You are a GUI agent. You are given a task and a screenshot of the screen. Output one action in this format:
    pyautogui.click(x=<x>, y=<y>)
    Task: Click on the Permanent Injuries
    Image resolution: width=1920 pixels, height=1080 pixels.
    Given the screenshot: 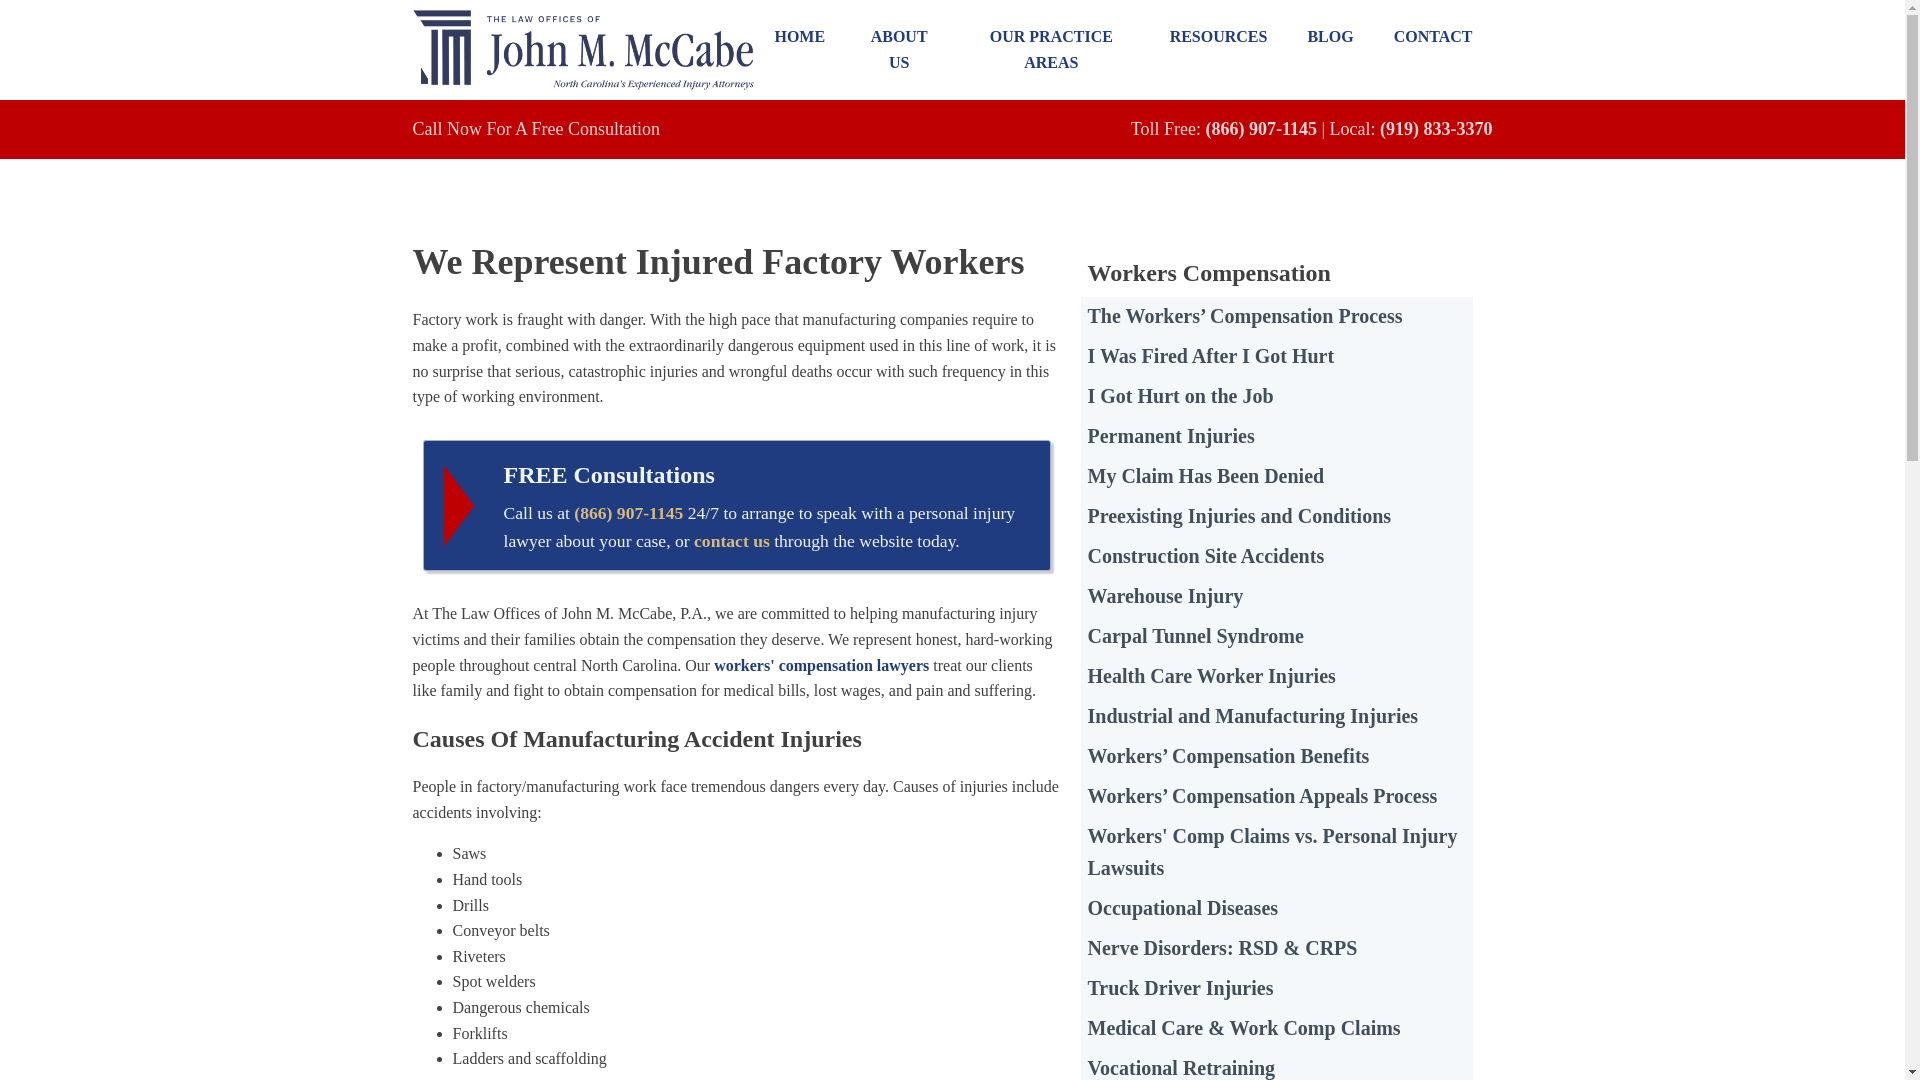 What is the action you would take?
    pyautogui.click(x=1276, y=436)
    